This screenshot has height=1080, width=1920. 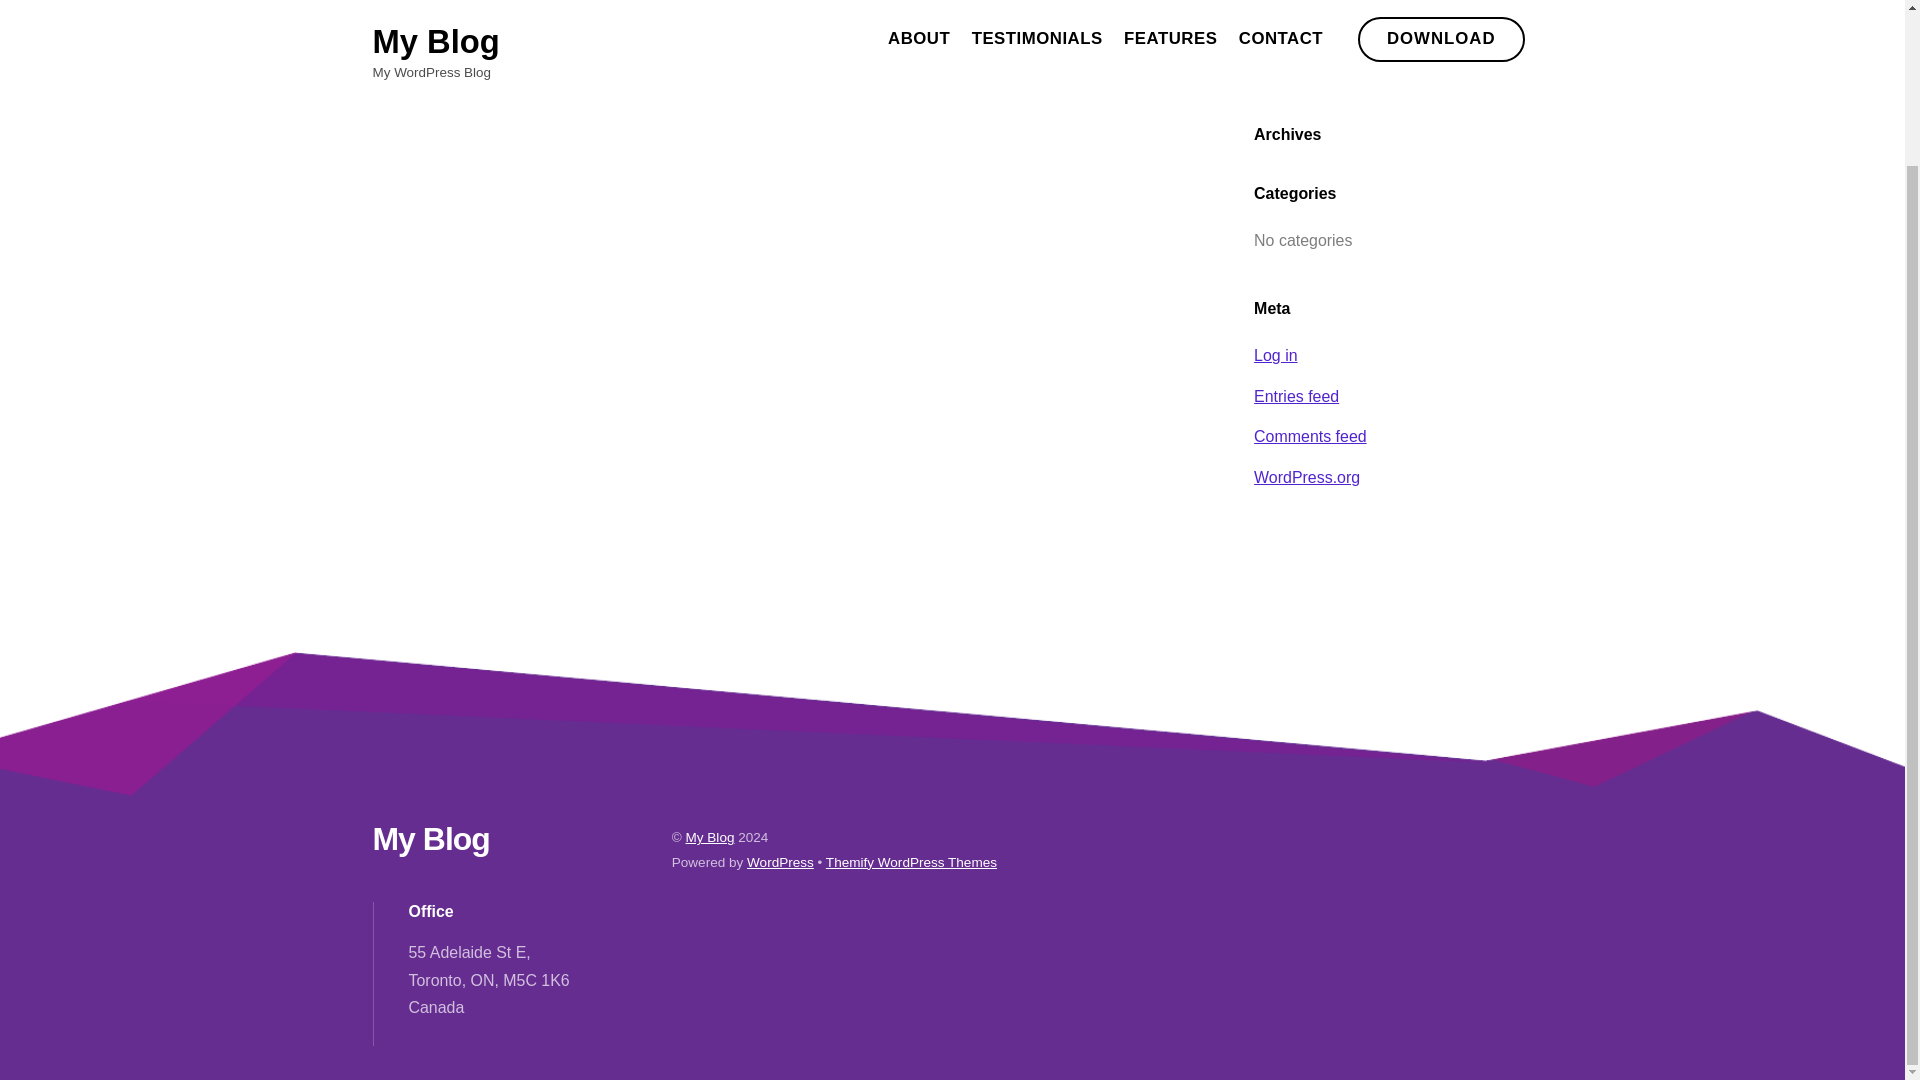 I want to click on My Blog, so click(x=710, y=837).